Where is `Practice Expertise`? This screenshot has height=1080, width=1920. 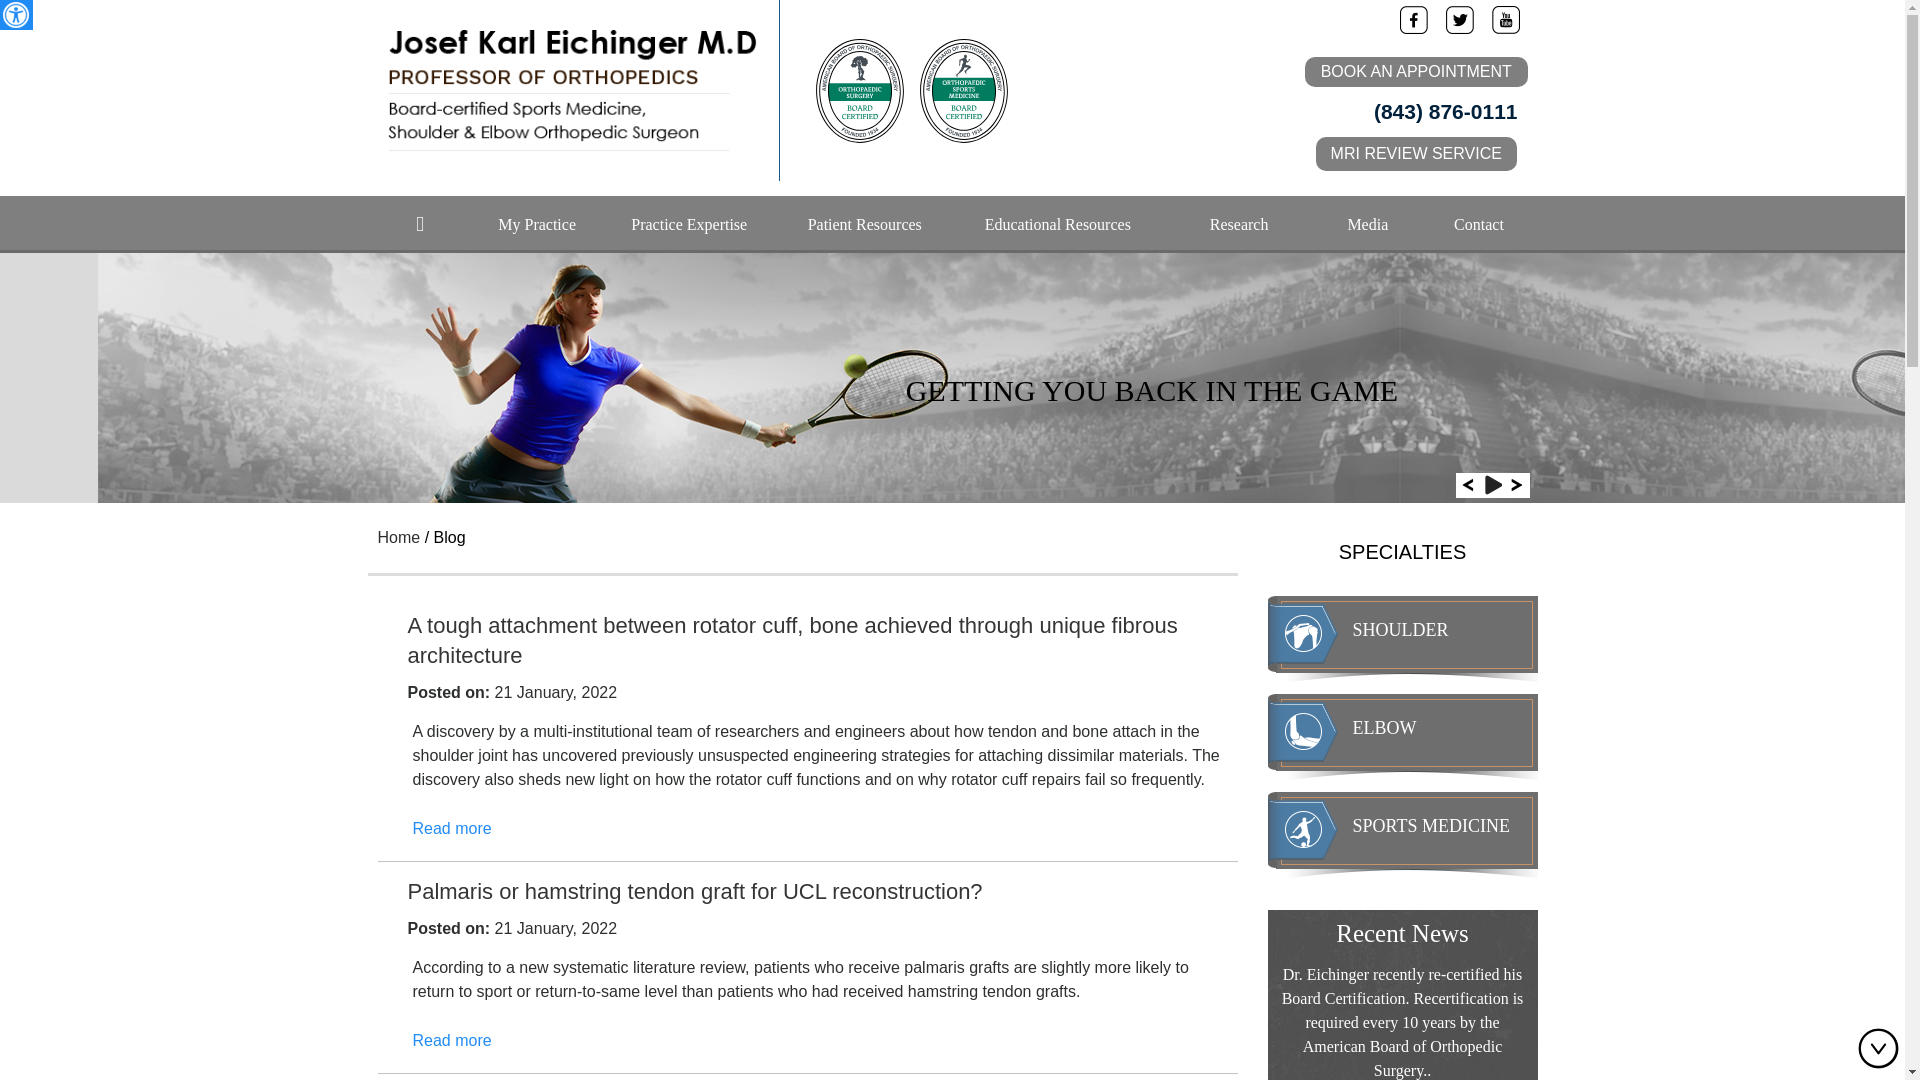
Practice Expertise is located at coordinates (688, 224).